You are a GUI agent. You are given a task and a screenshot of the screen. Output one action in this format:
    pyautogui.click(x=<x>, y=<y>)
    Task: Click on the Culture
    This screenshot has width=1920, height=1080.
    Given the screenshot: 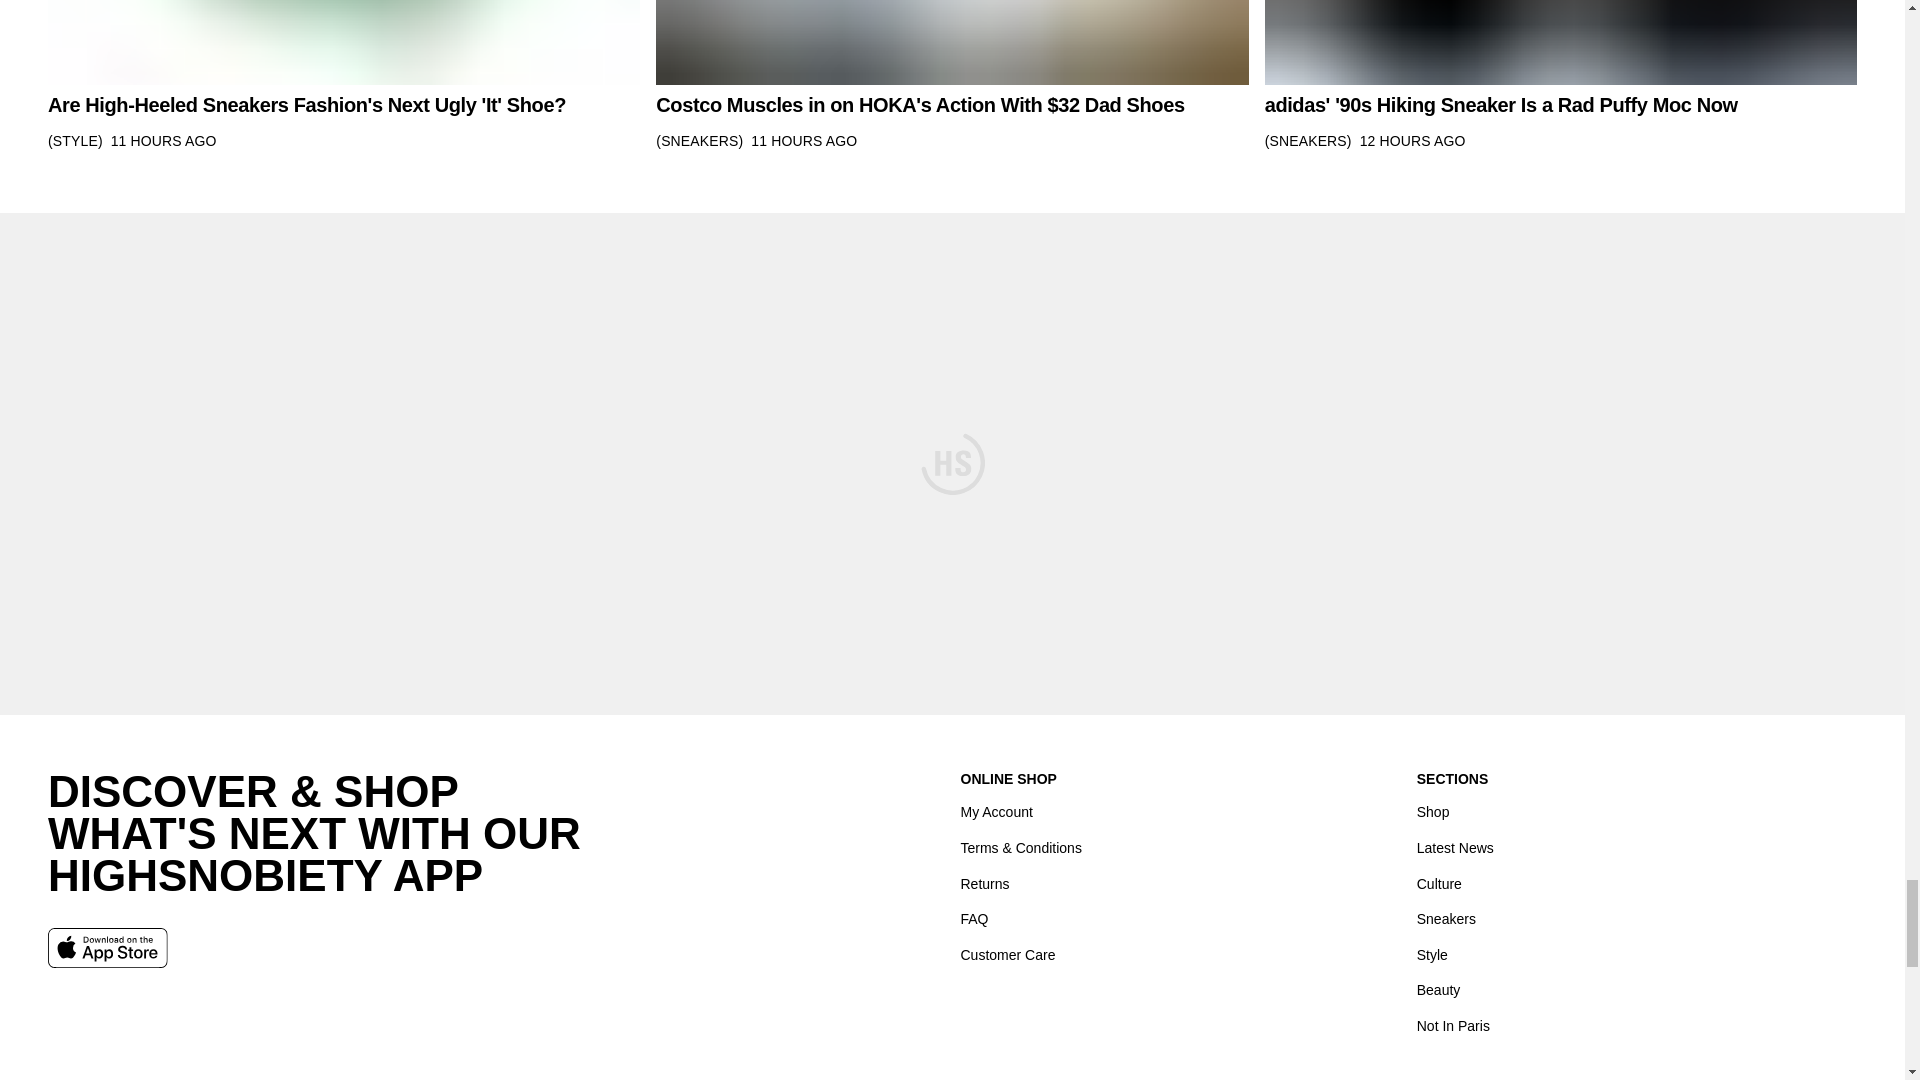 What is the action you would take?
    pyautogui.click(x=1438, y=883)
    